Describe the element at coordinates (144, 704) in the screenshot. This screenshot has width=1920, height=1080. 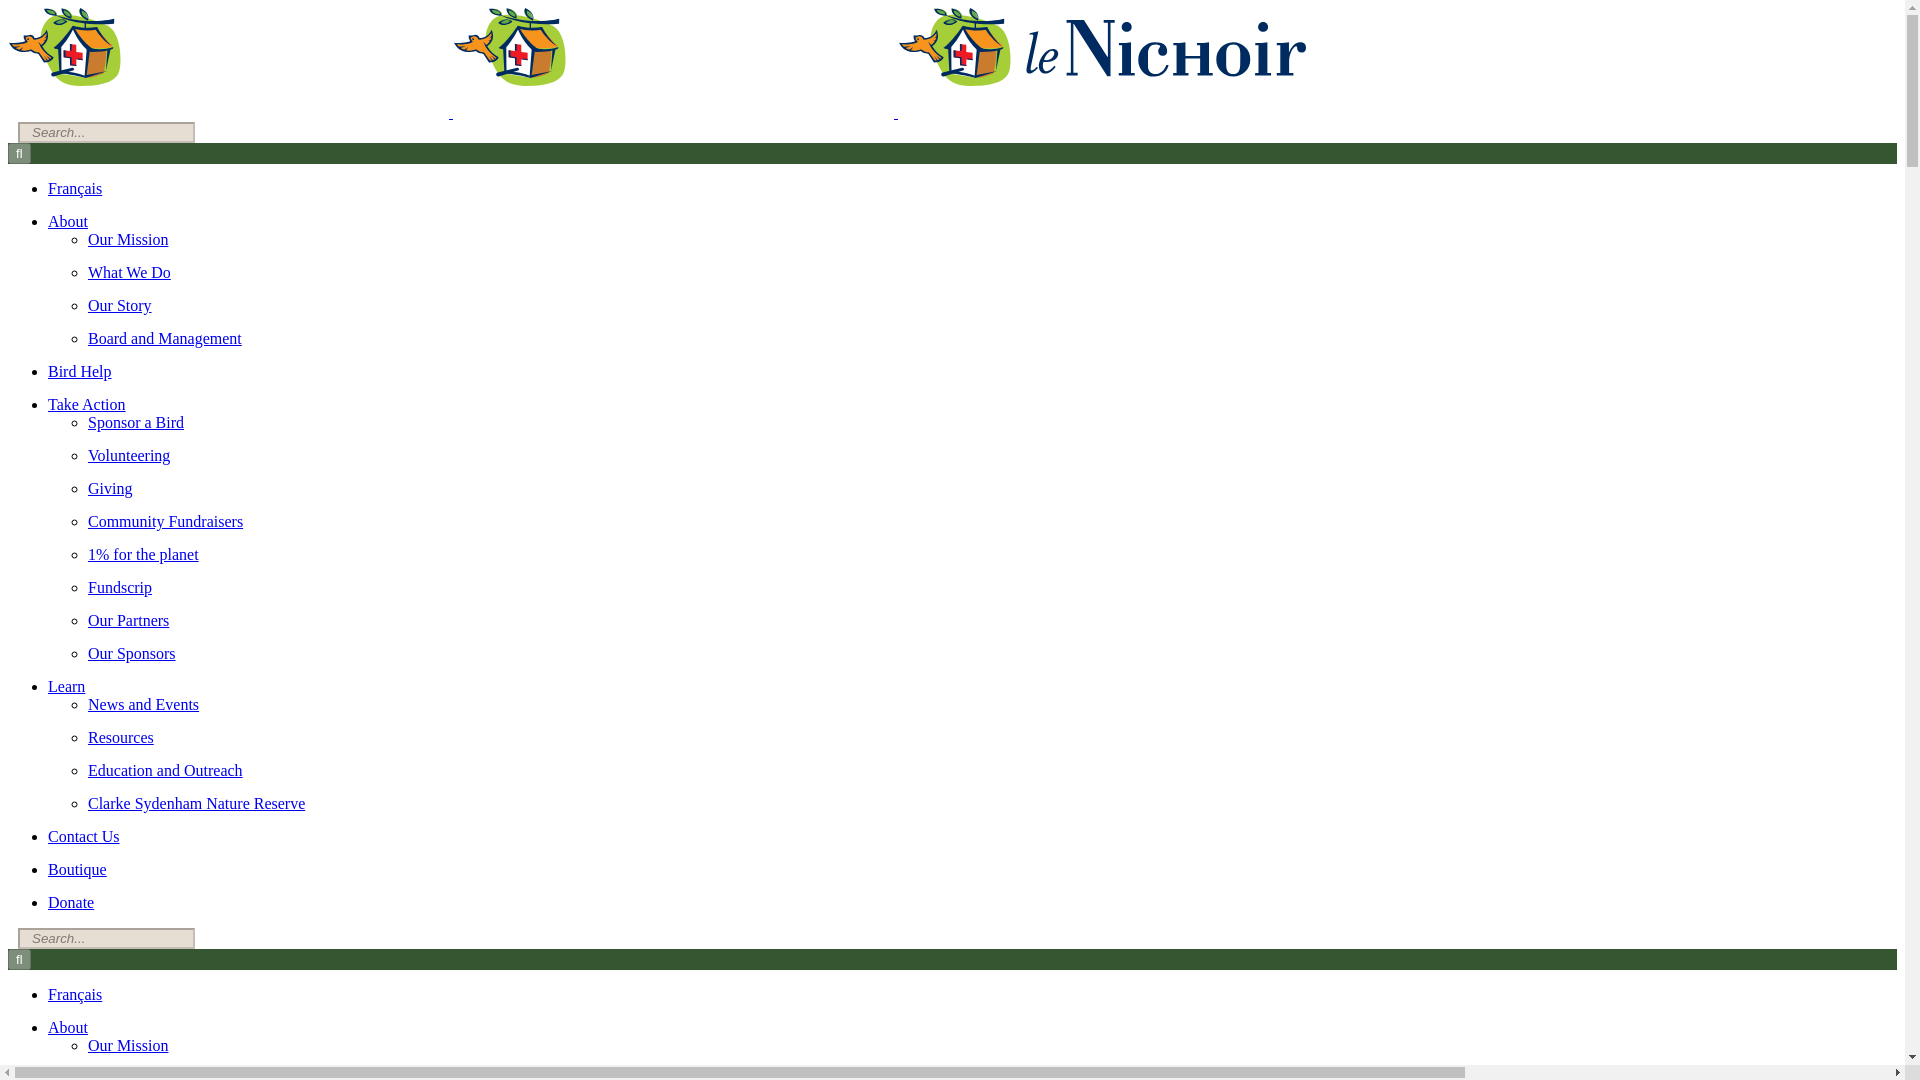
I see `News and Events` at that location.